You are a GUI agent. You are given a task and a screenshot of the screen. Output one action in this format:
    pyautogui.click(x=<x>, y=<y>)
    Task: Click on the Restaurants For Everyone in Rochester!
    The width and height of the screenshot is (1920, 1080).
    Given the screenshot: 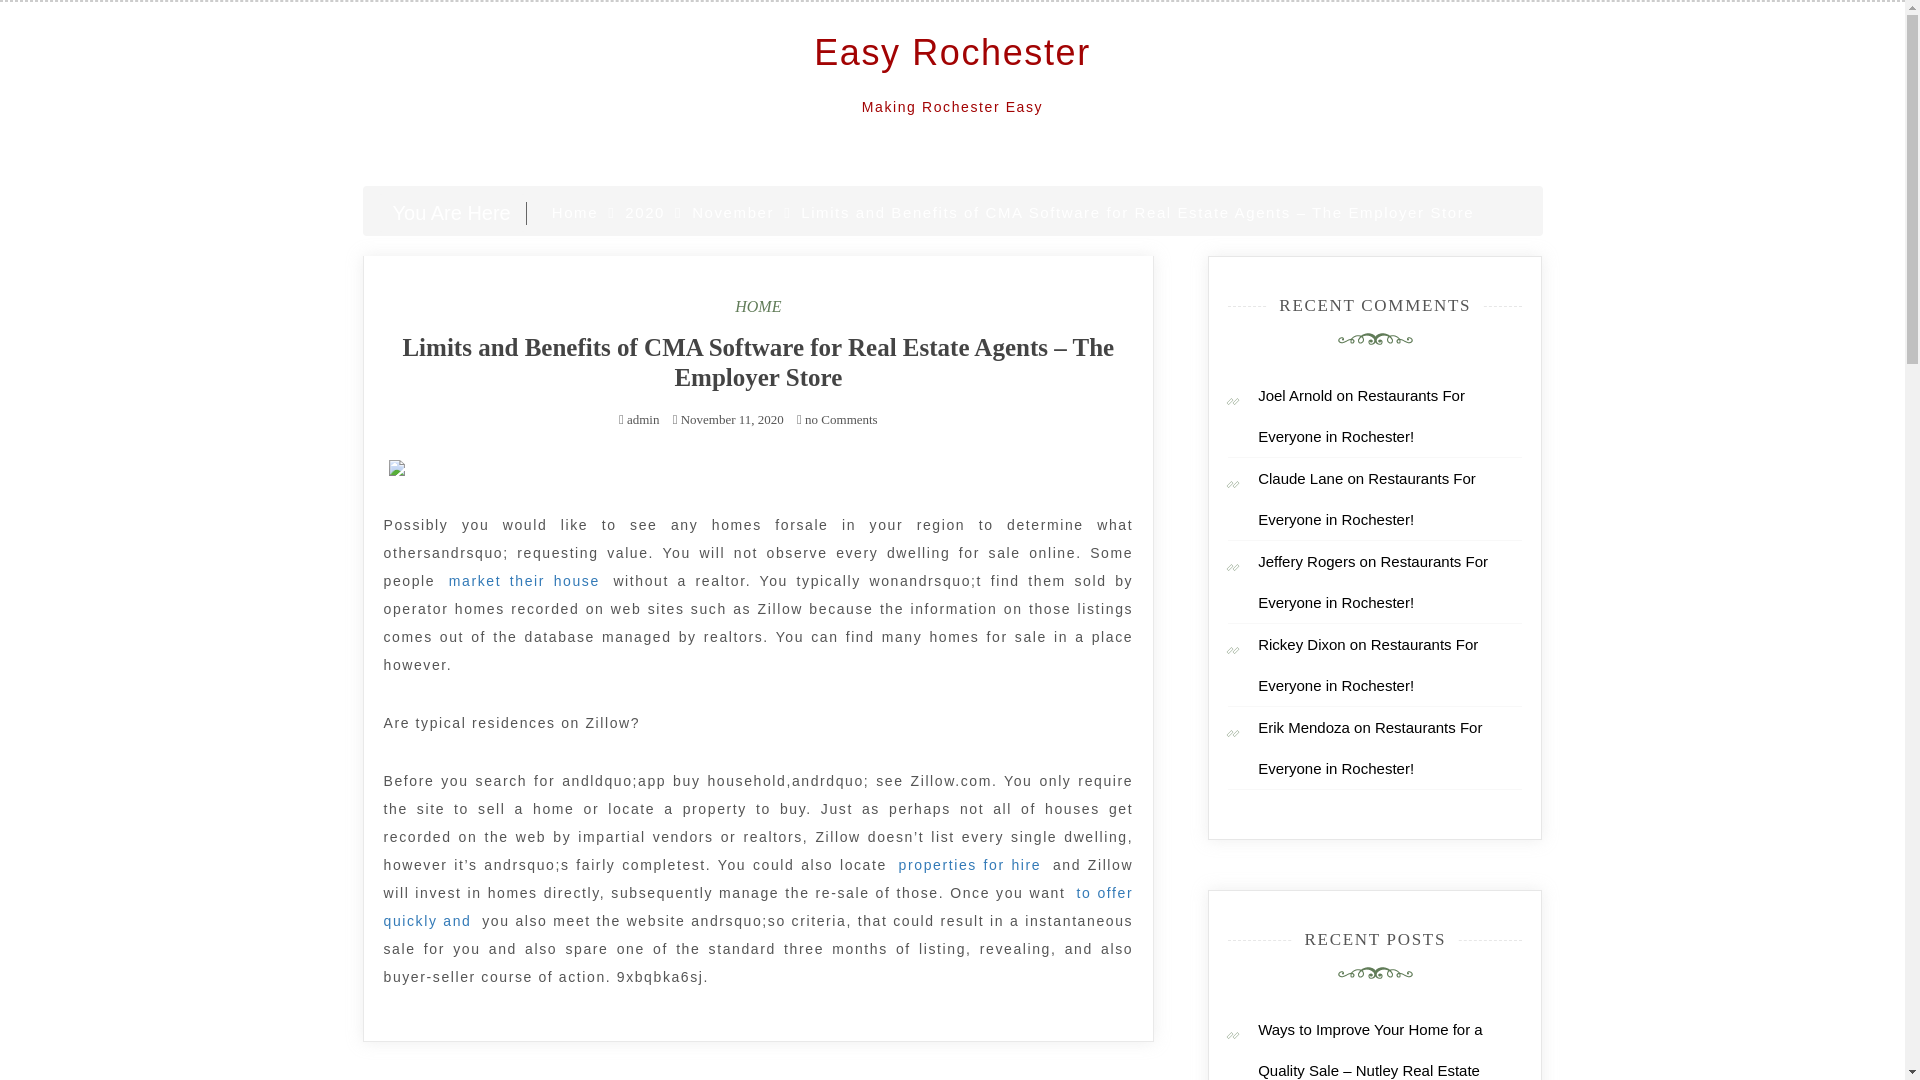 What is the action you would take?
    pyautogui.click(x=1368, y=665)
    